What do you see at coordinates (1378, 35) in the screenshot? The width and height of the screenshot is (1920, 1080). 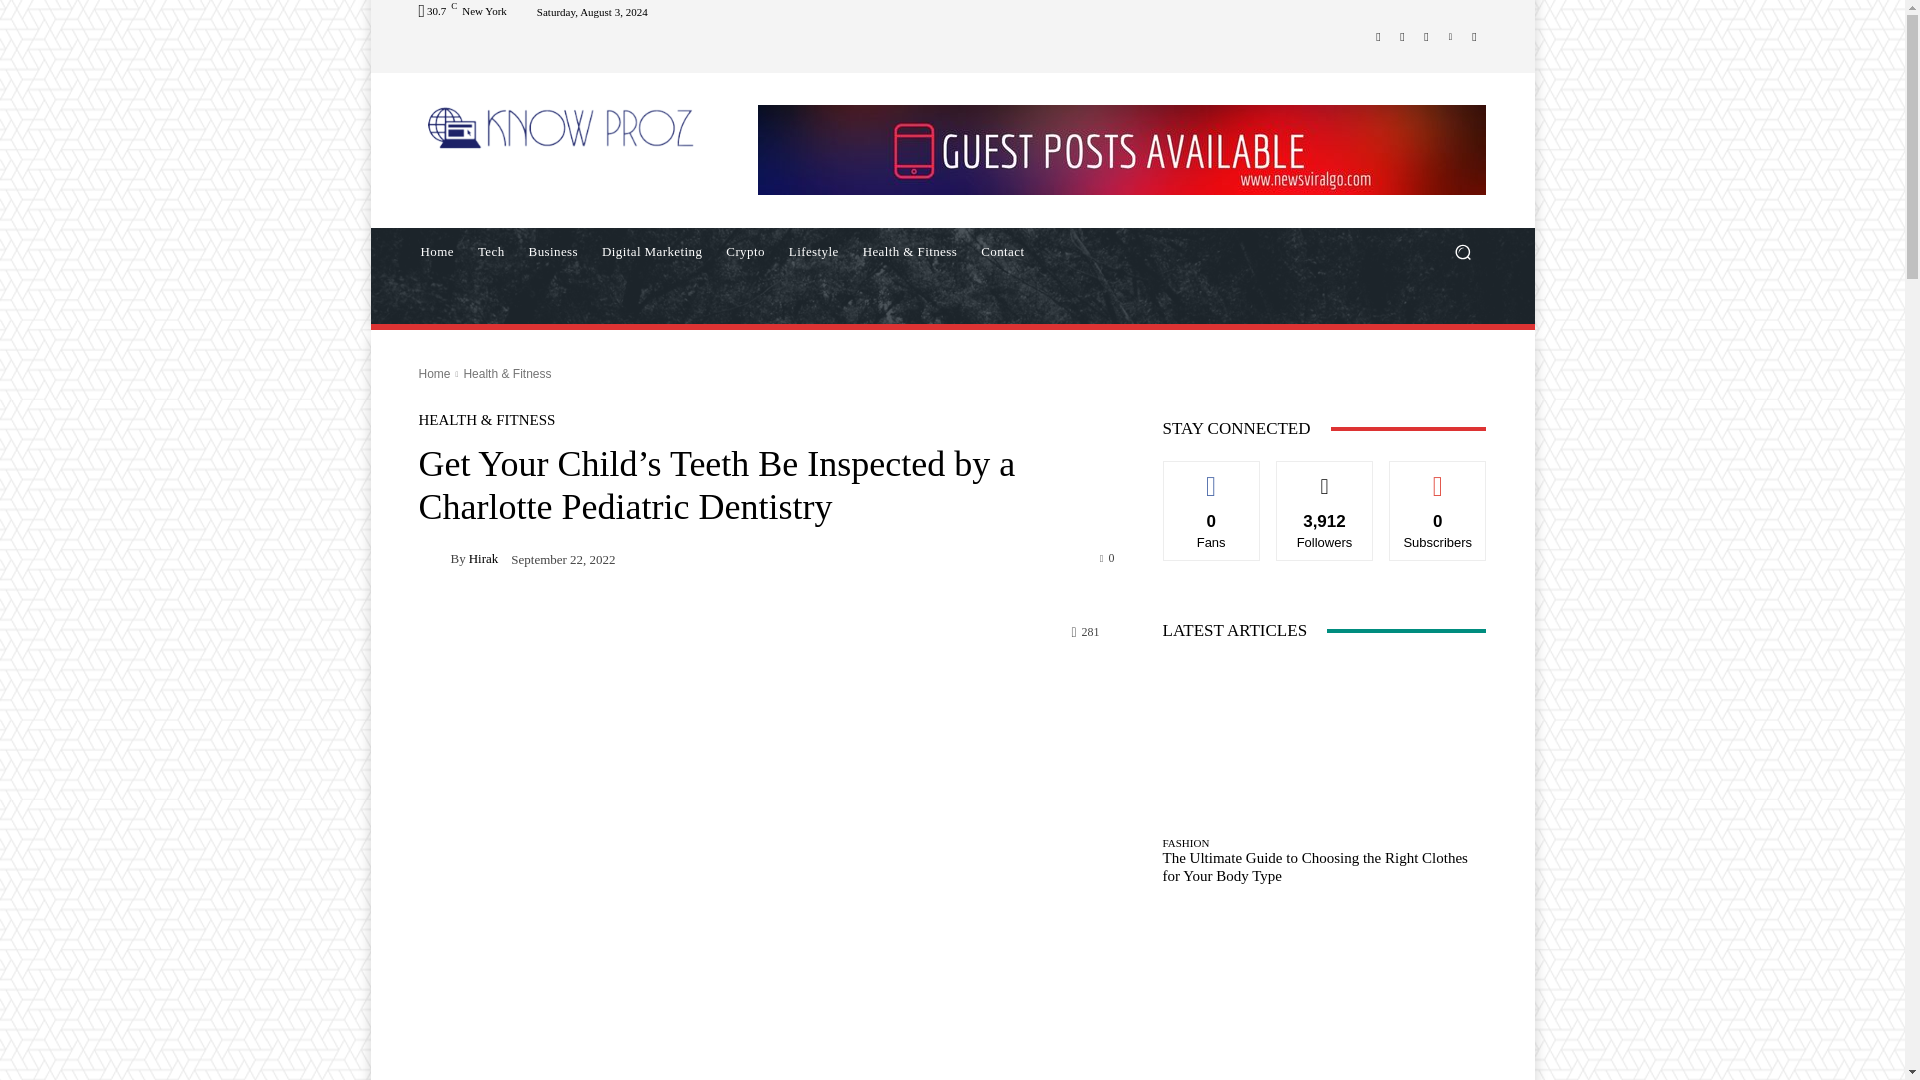 I see `Facebook` at bounding box center [1378, 35].